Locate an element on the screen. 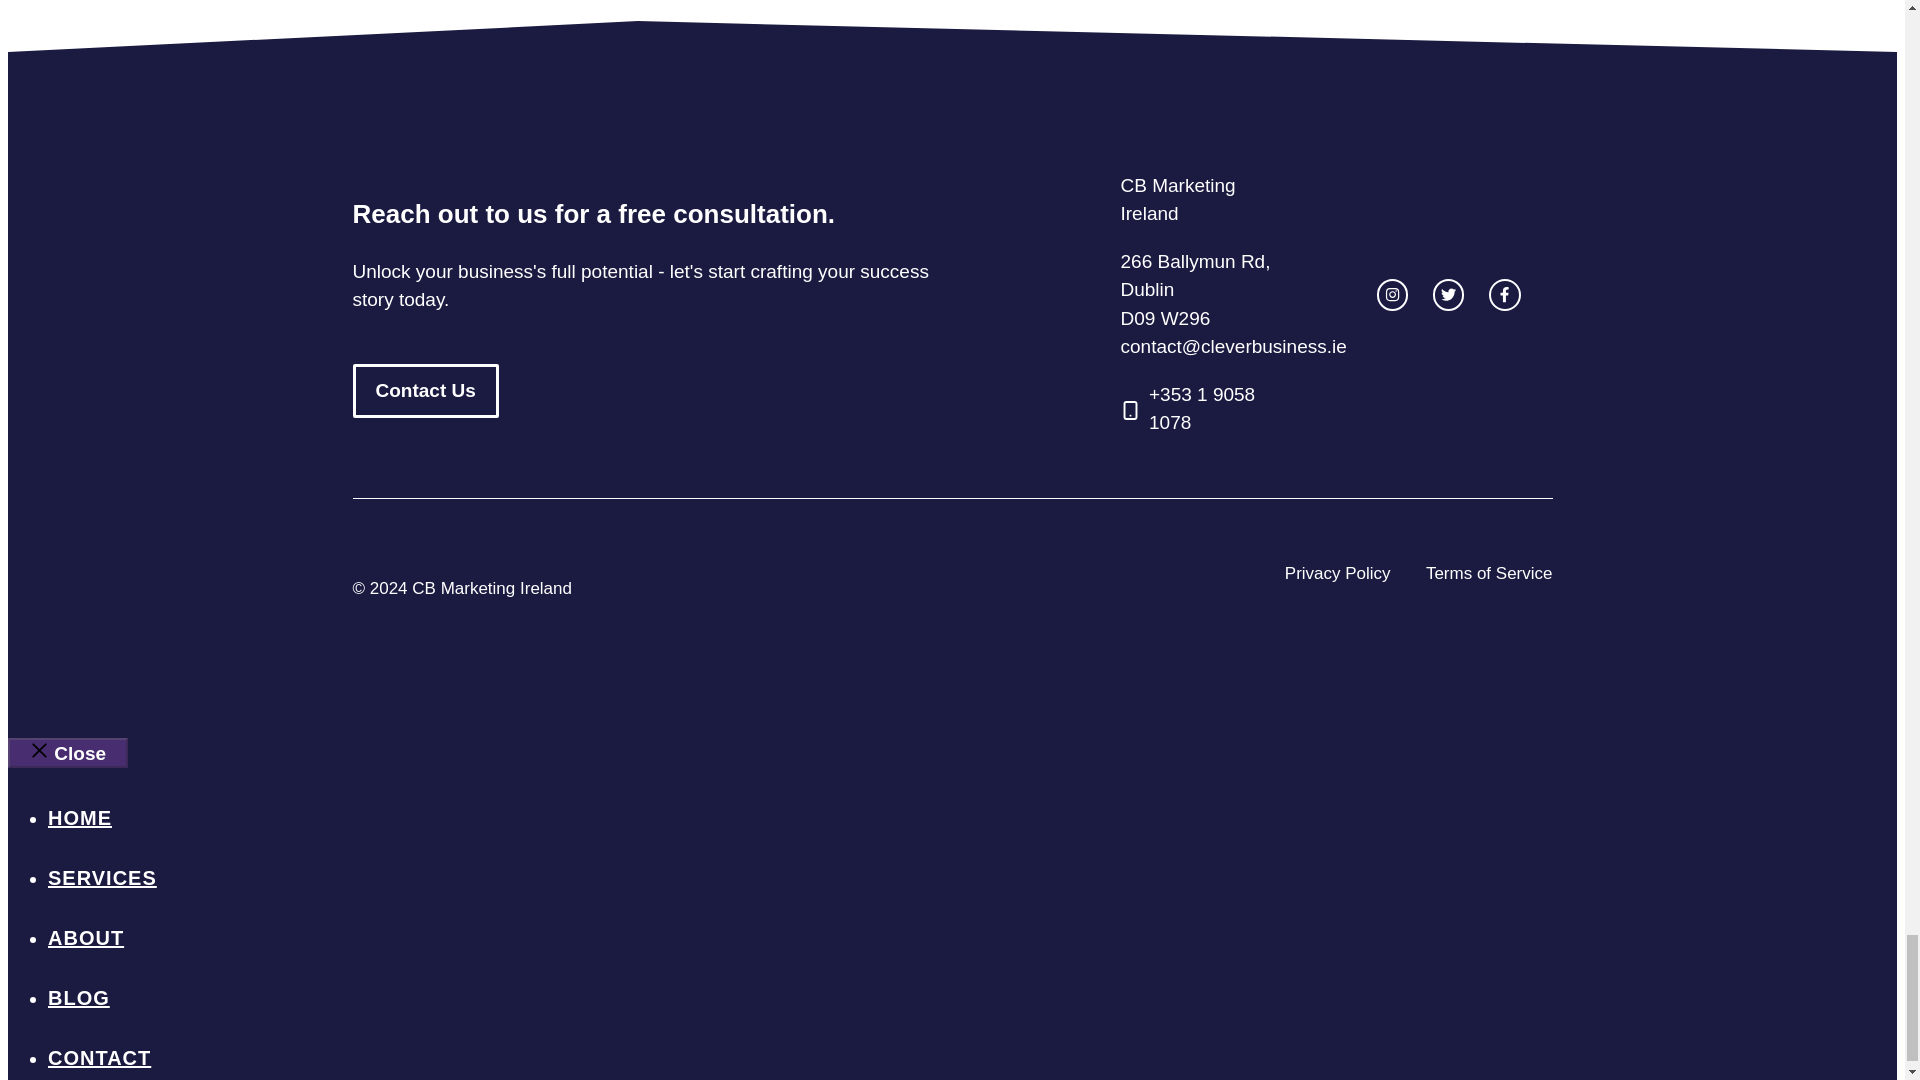  Terms of Service is located at coordinates (1490, 574).